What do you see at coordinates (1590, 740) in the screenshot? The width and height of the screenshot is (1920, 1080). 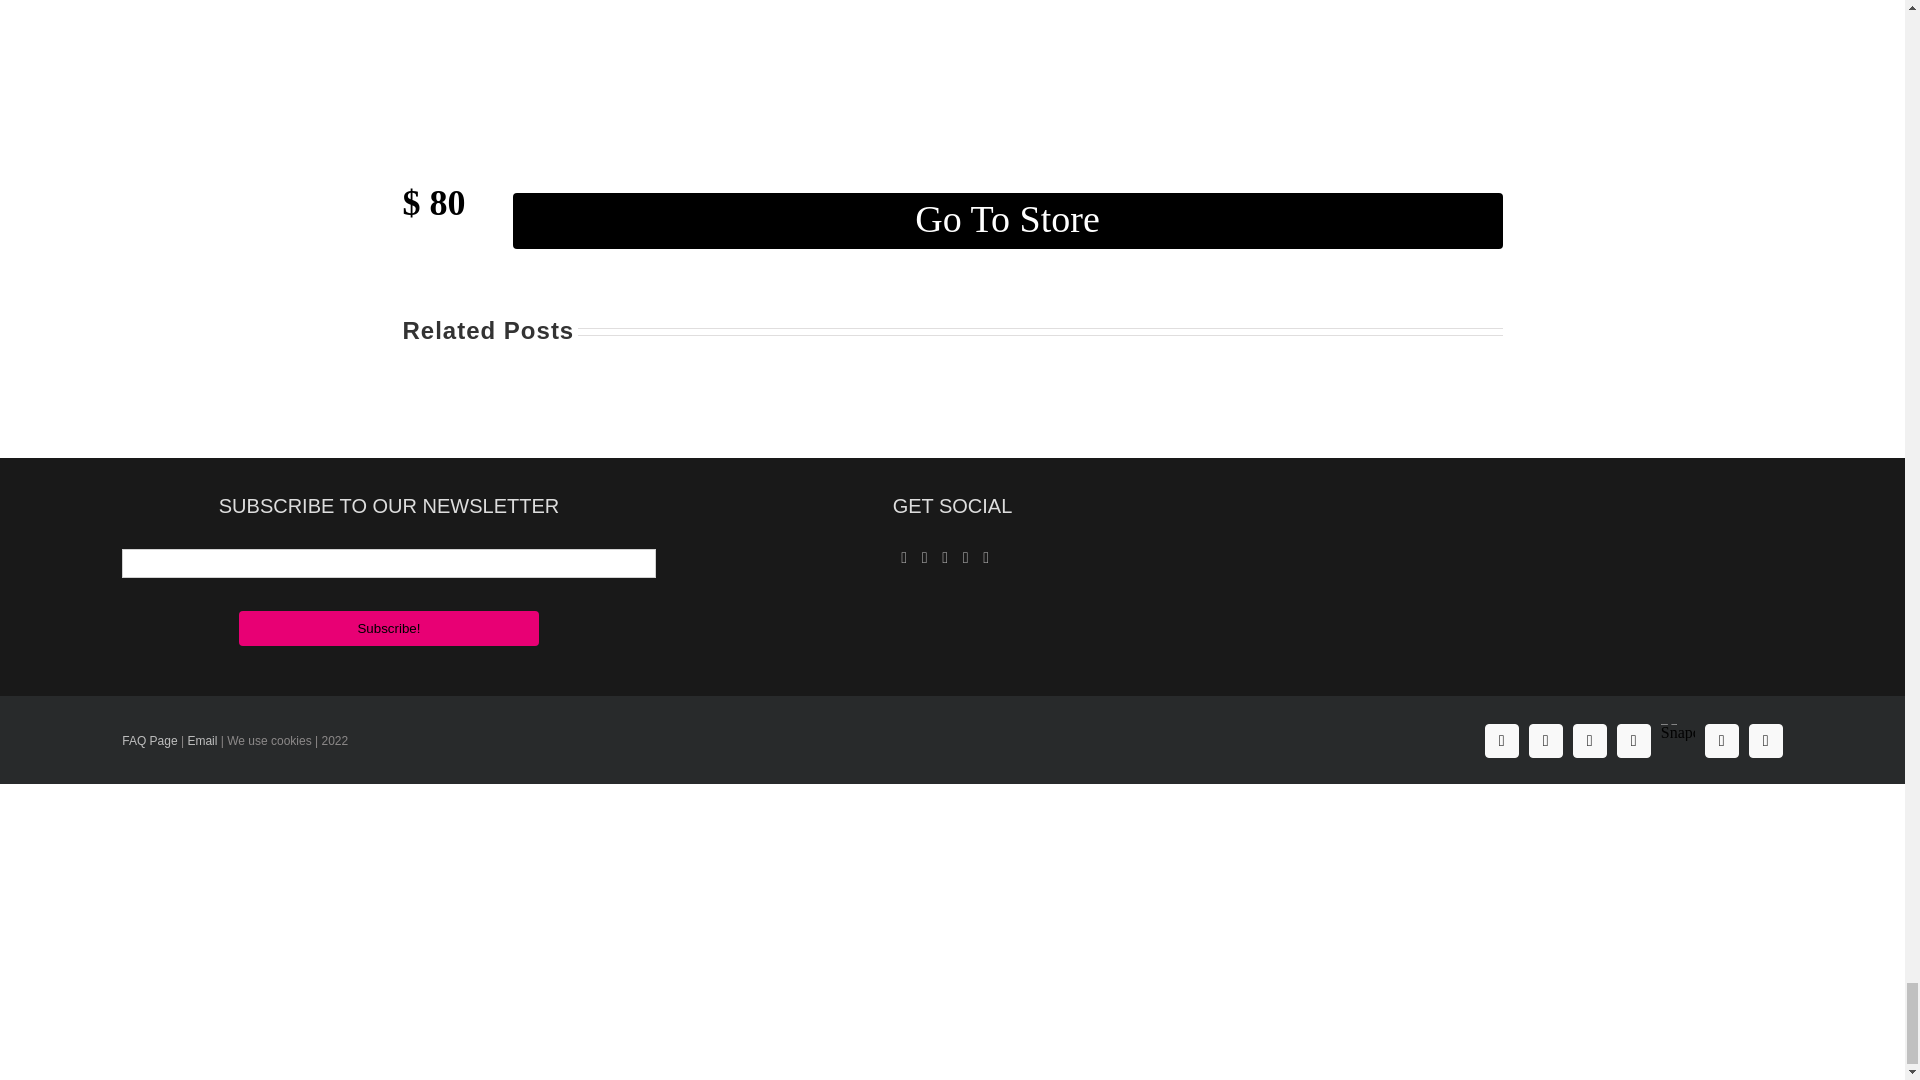 I see `Twitter` at bounding box center [1590, 740].